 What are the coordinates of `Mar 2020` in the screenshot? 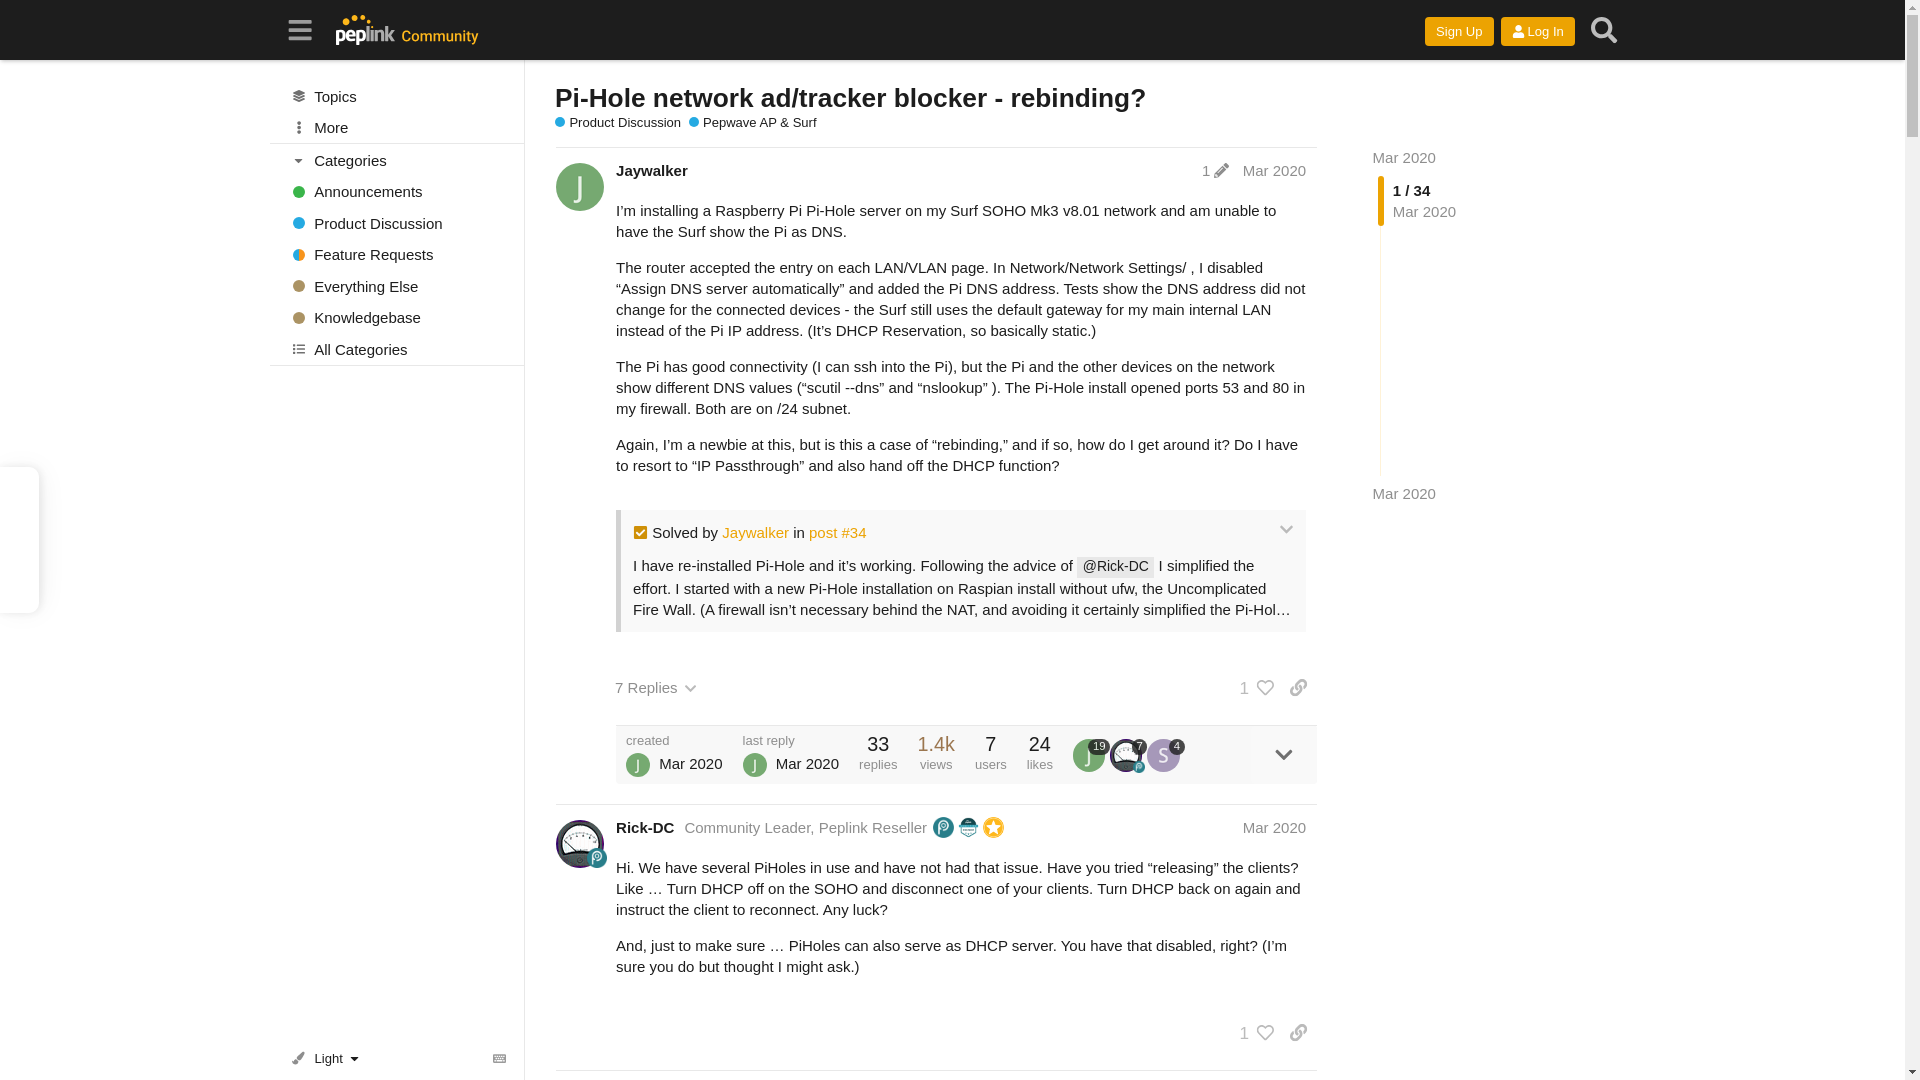 It's located at (1404, 158).